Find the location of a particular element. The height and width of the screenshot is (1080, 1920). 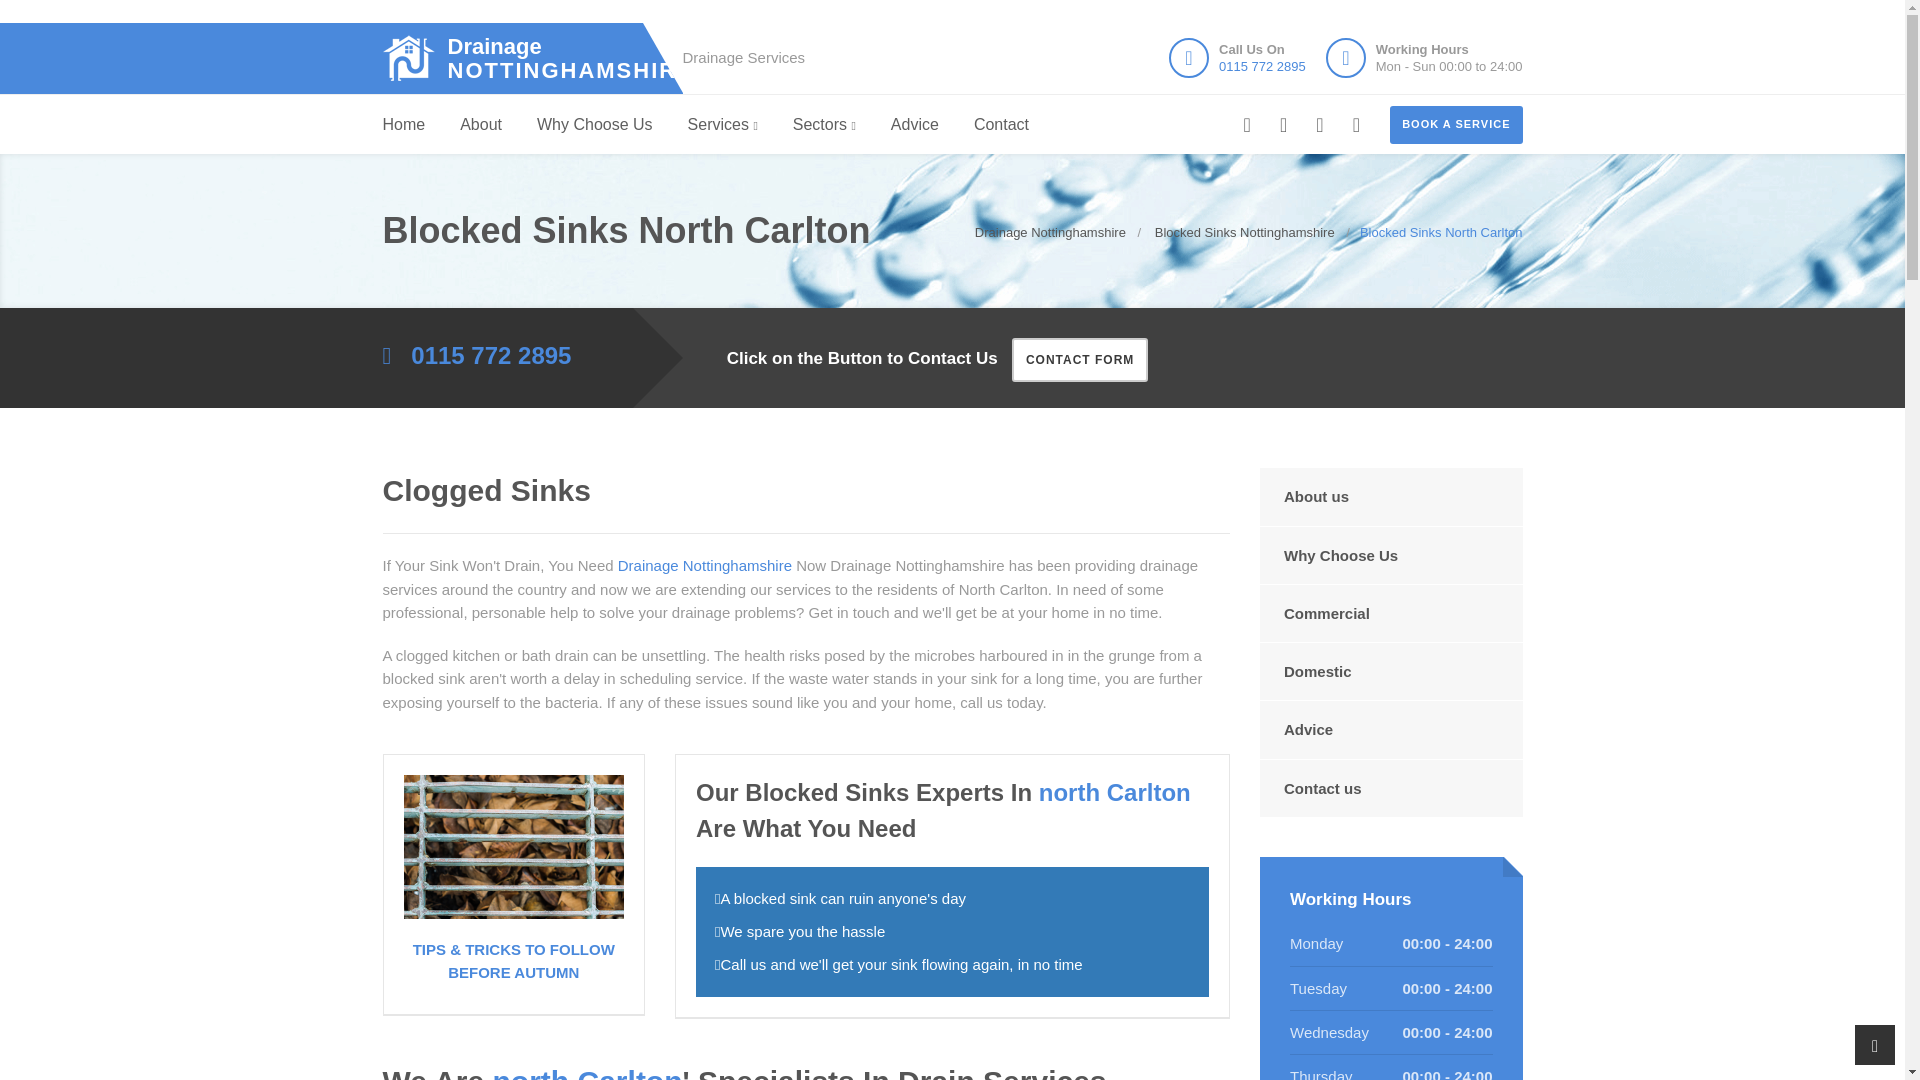

Sectors is located at coordinates (403, 125).